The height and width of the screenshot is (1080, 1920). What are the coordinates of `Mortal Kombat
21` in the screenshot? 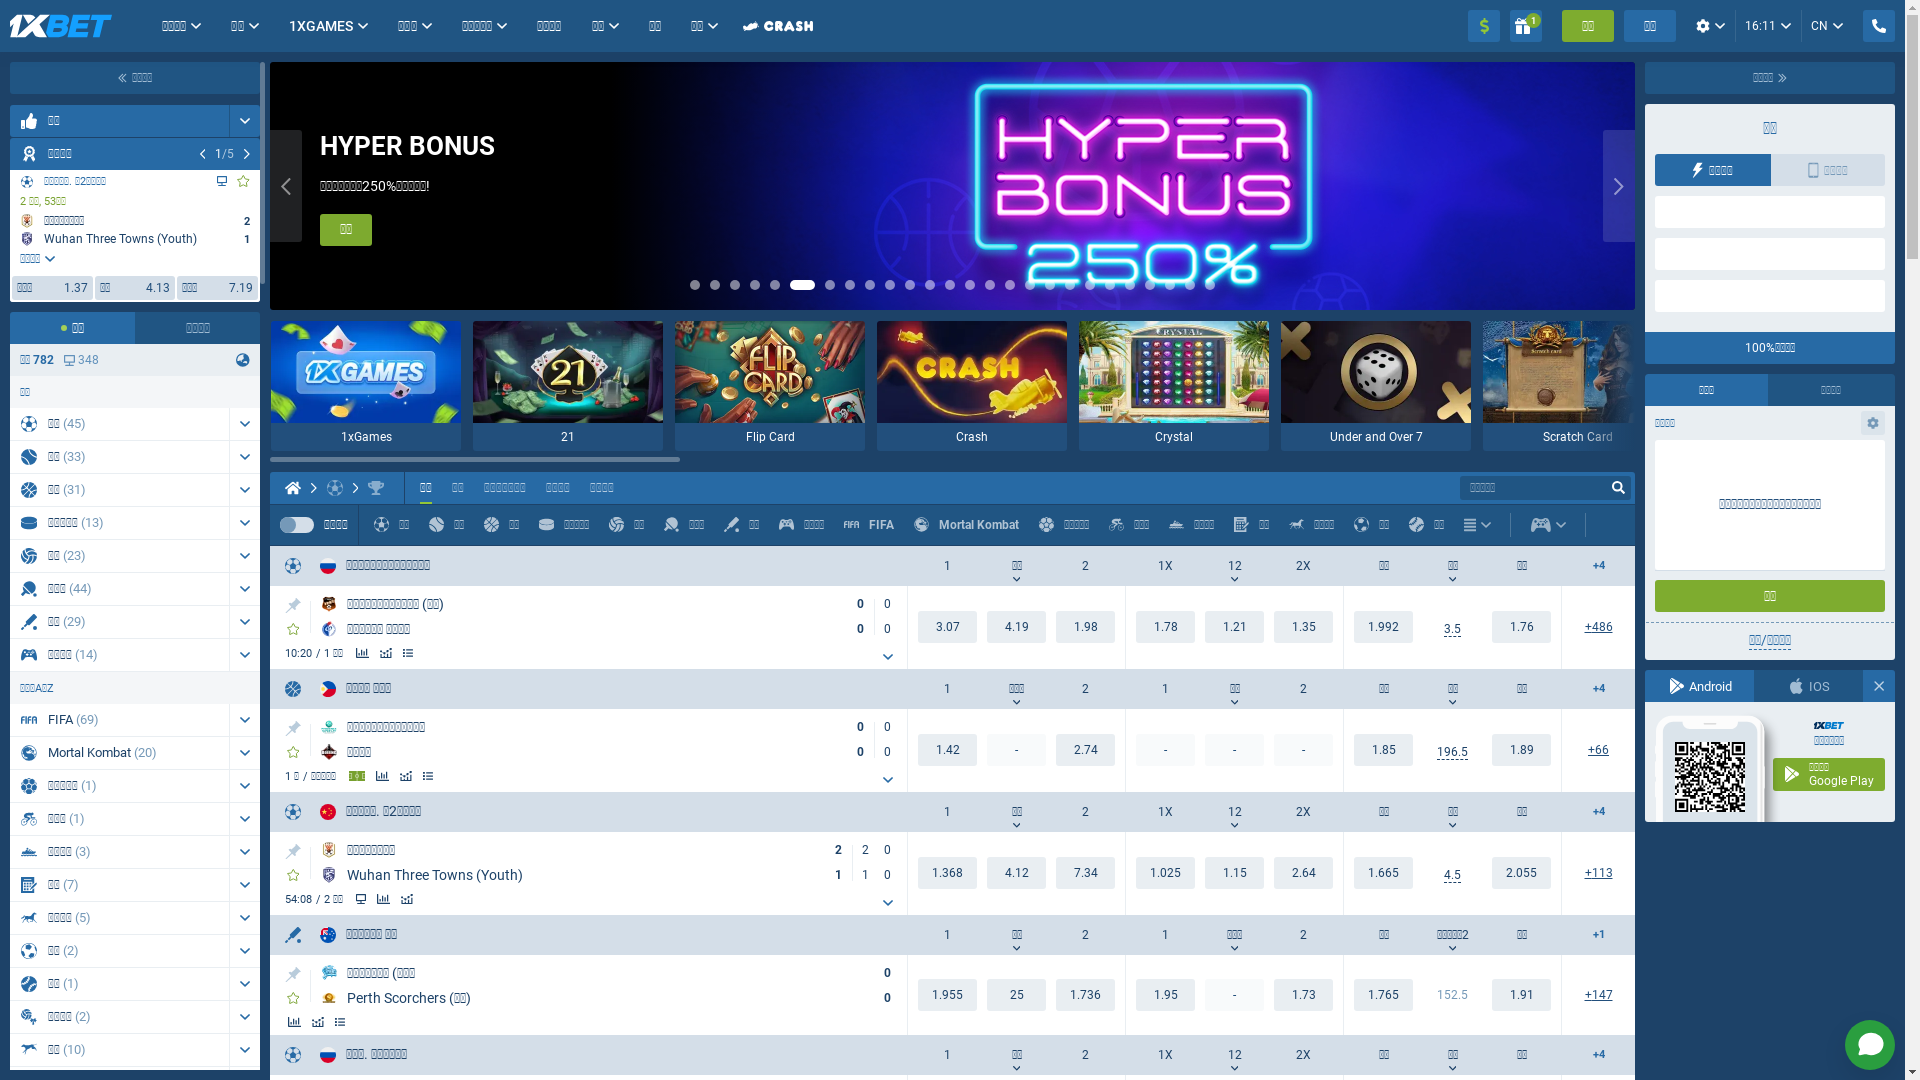 It's located at (120, 753).